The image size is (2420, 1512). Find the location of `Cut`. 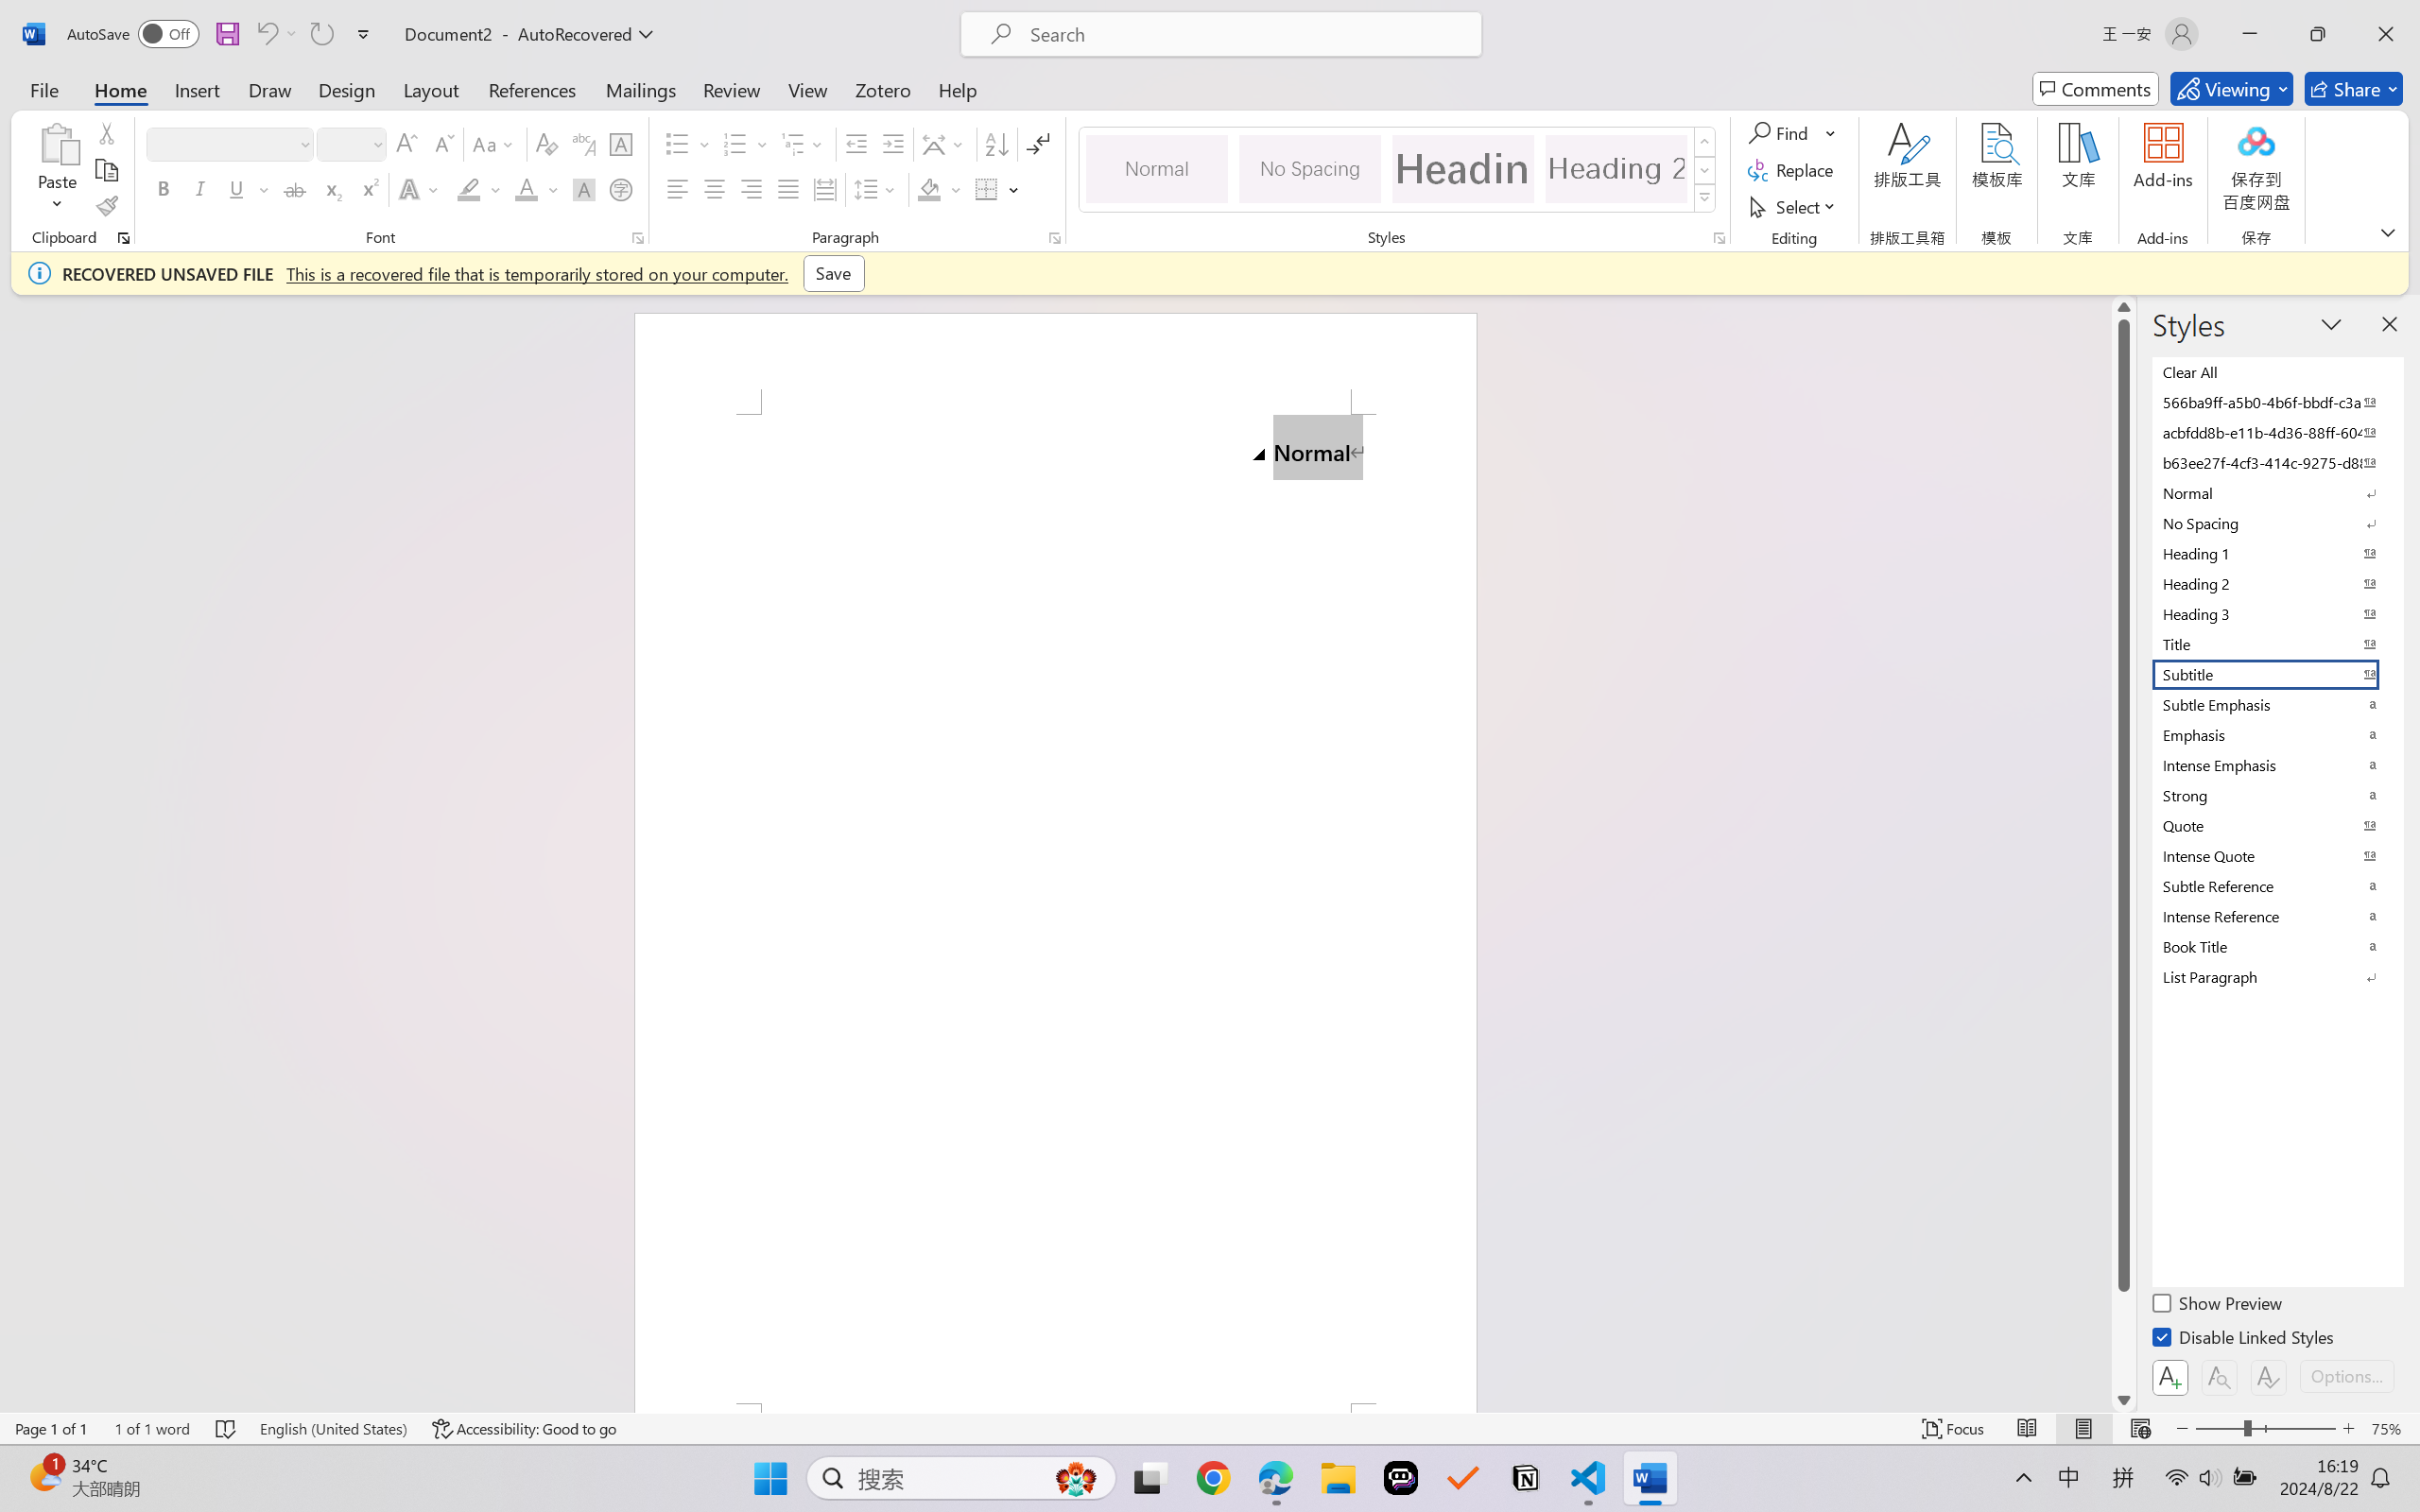

Cut is located at coordinates (106, 132).